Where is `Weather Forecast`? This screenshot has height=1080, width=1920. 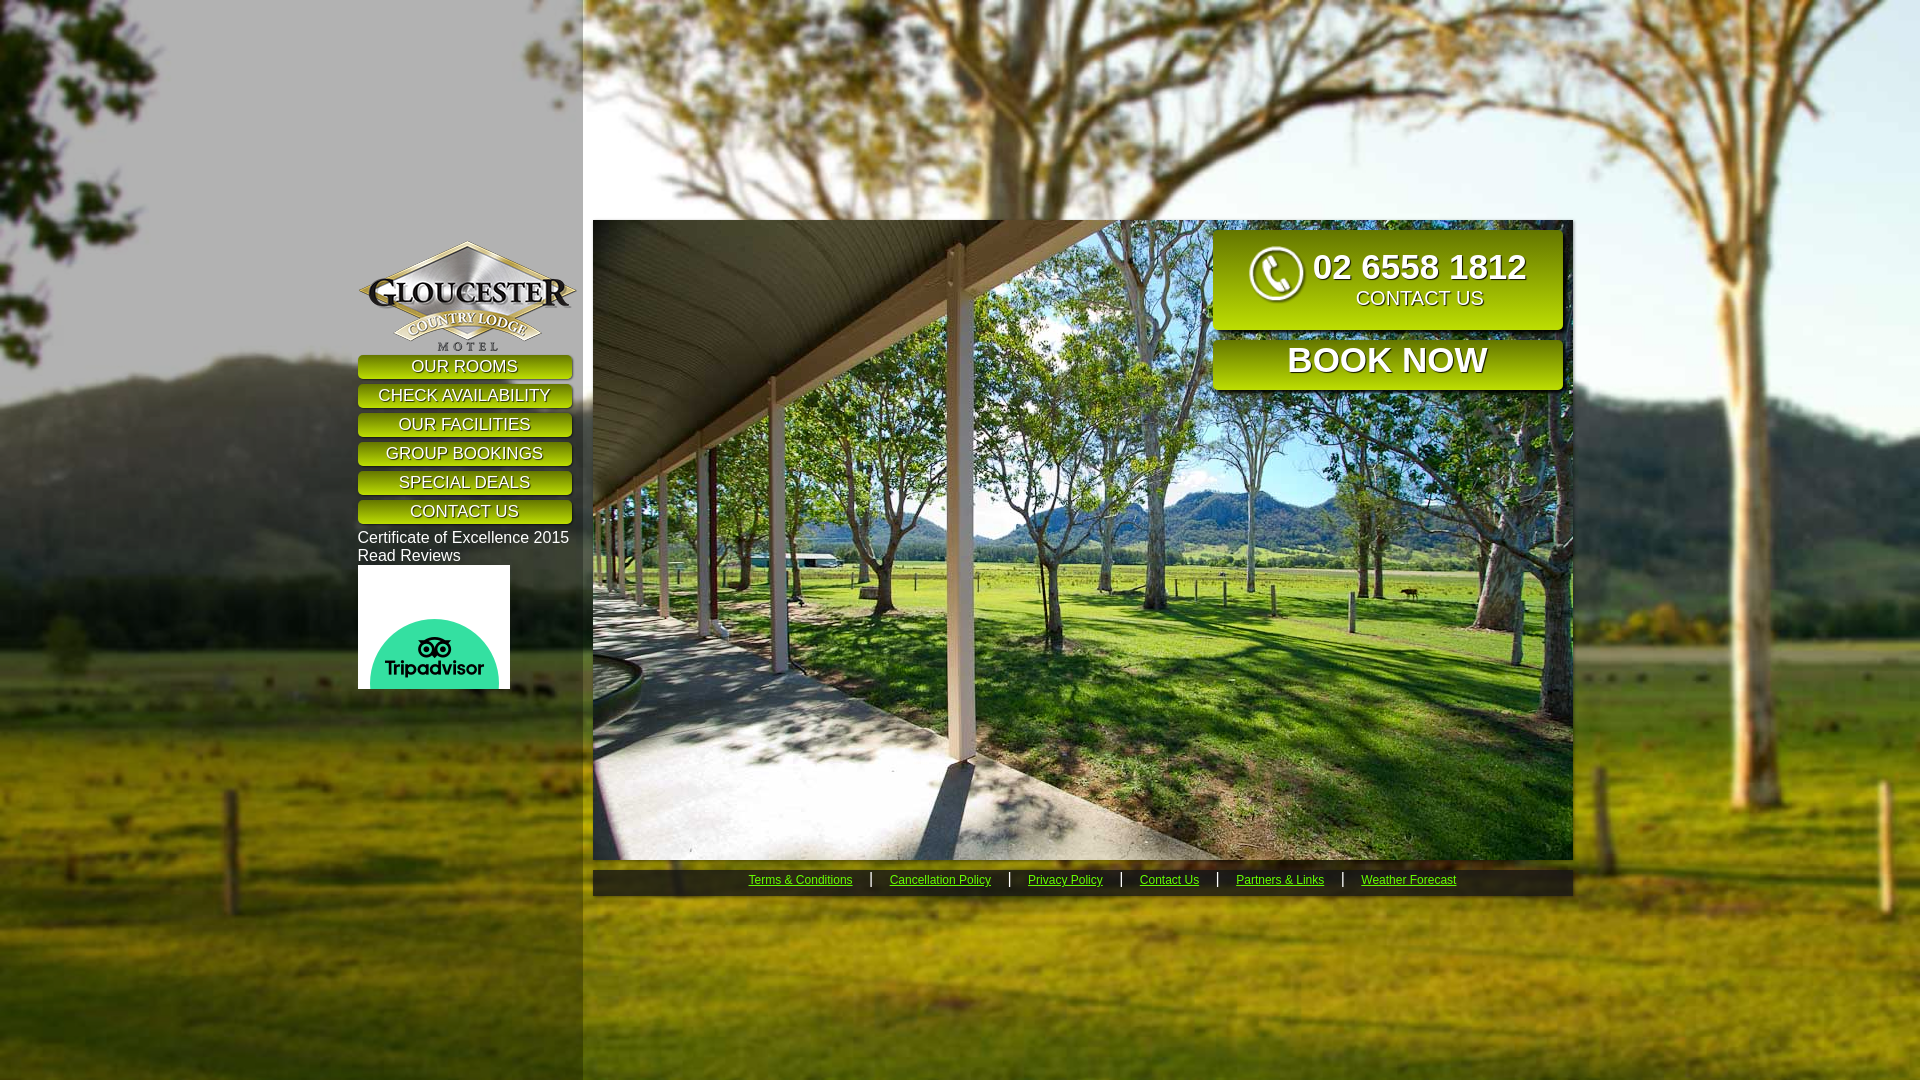
Weather Forecast is located at coordinates (1408, 880).